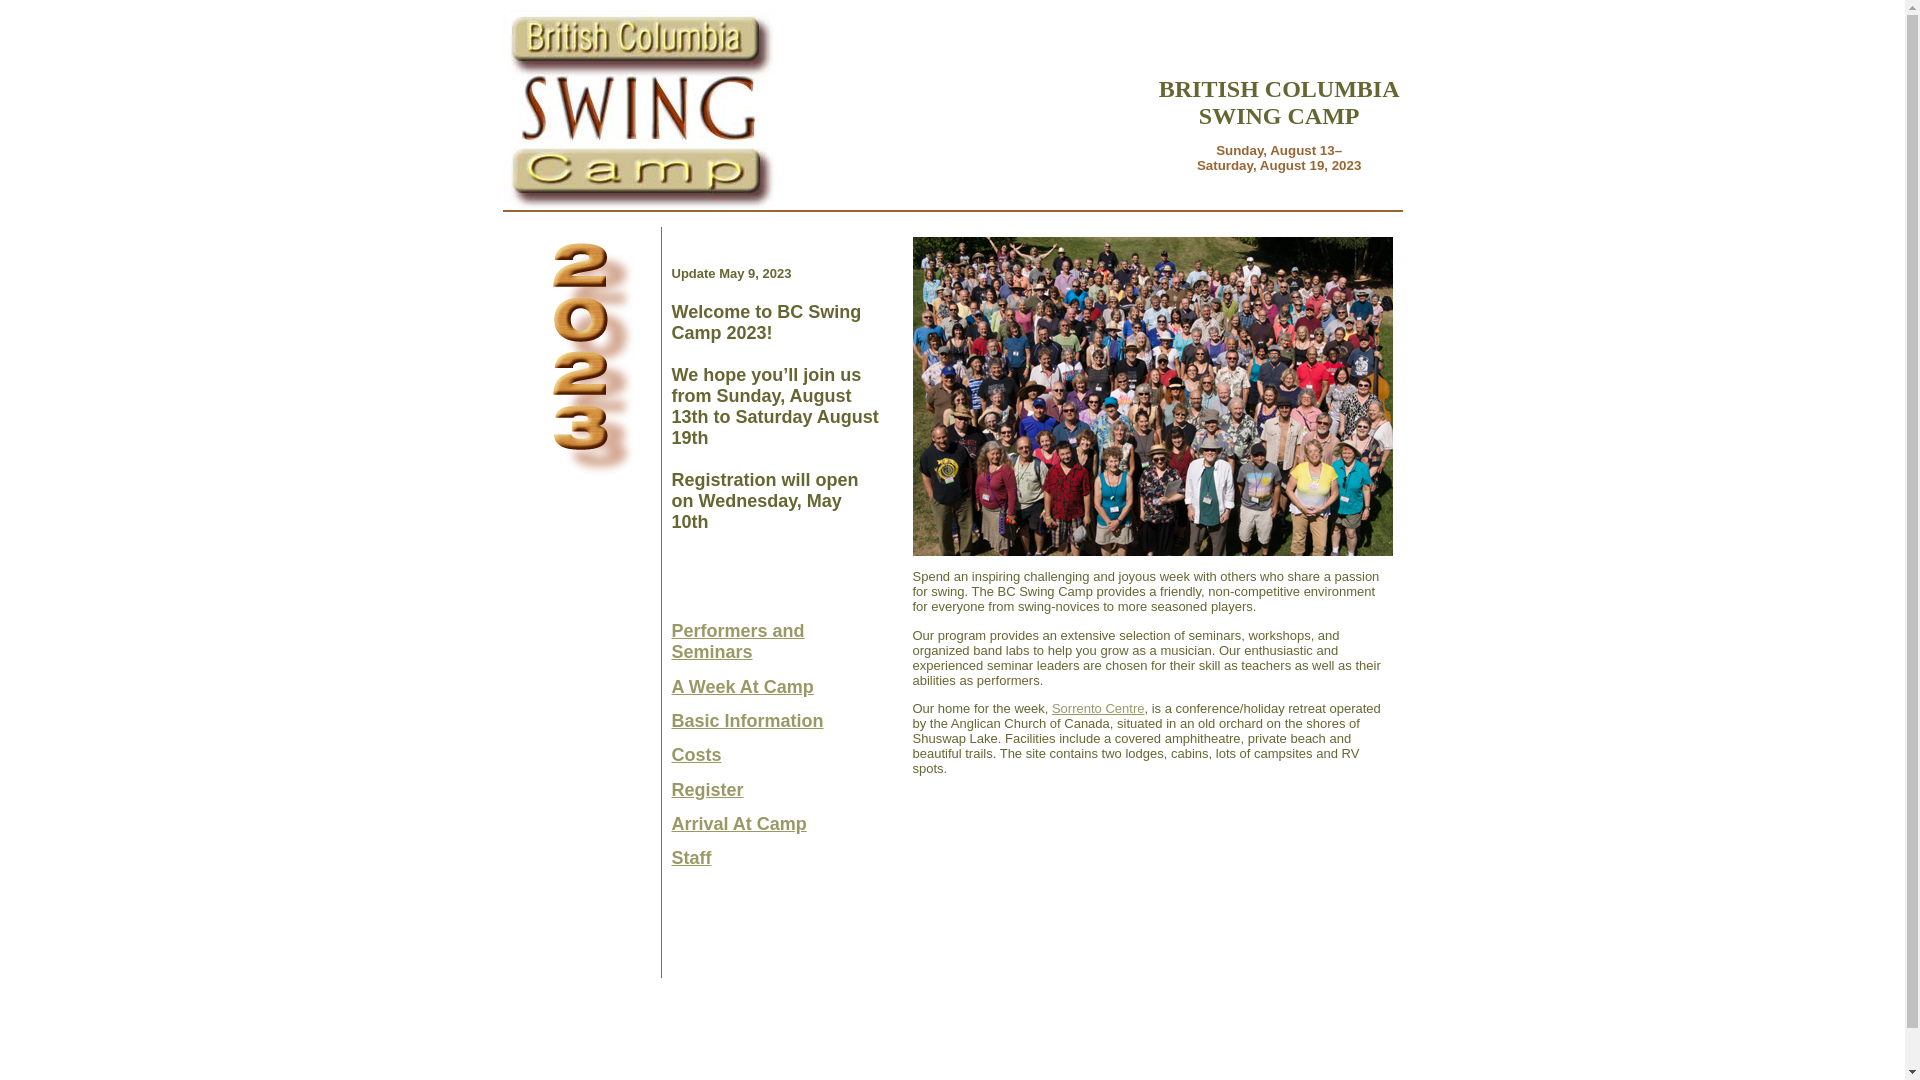 The height and width of the screenshot is (1080, 1920). What do you see at coordinates (697, 755) in the screenshot?
I see `Costs` at bounding box center [697, 755].